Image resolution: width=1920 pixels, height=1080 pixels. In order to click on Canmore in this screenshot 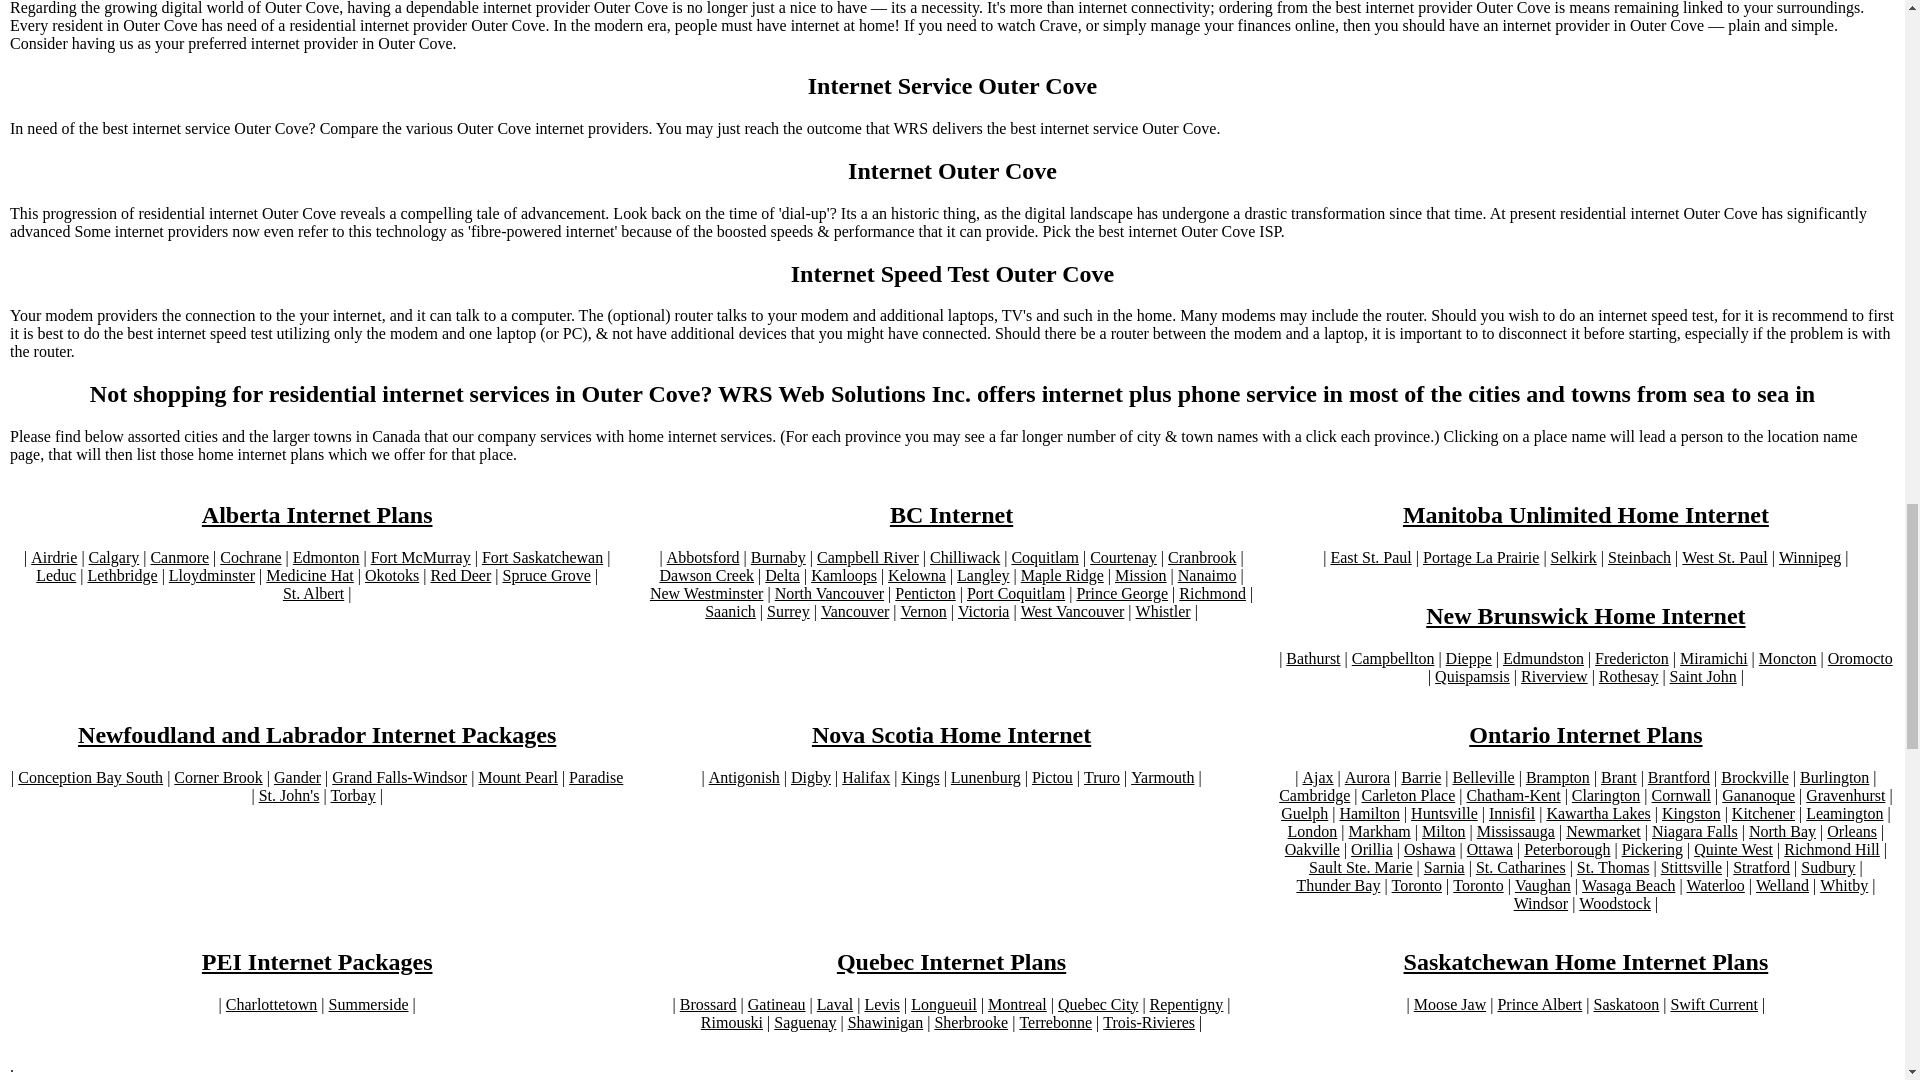, I will do `click(179, 558)`.